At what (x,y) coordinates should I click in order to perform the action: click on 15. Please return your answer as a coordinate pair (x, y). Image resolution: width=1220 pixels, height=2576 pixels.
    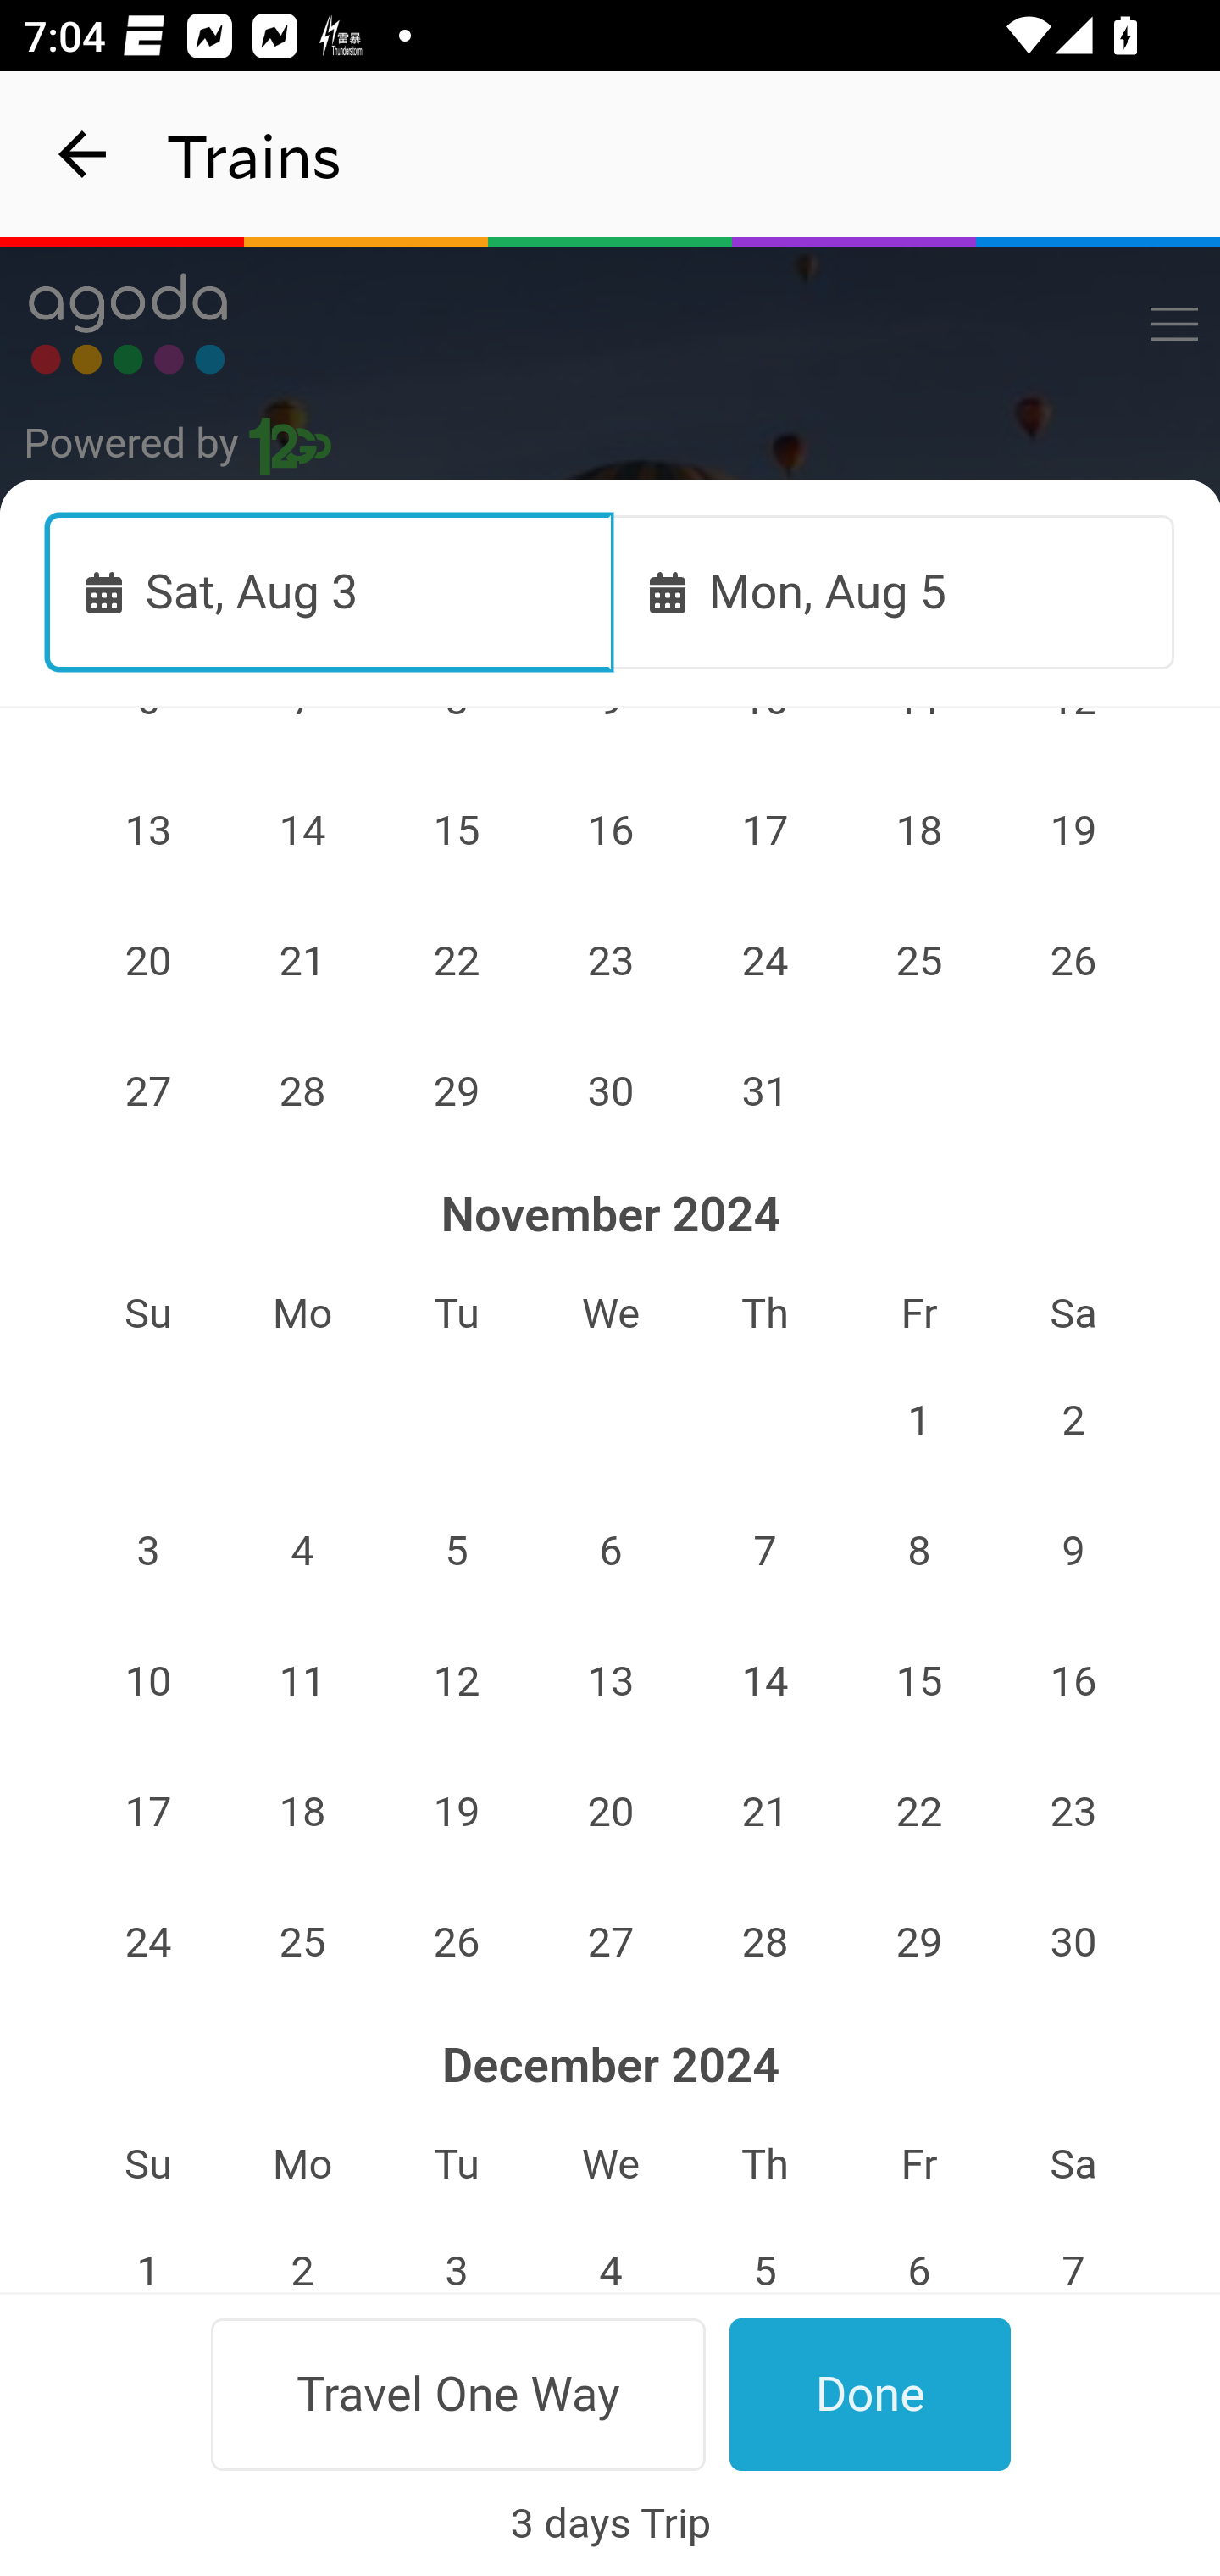
    Looking at the image, I should click on (457, 830).